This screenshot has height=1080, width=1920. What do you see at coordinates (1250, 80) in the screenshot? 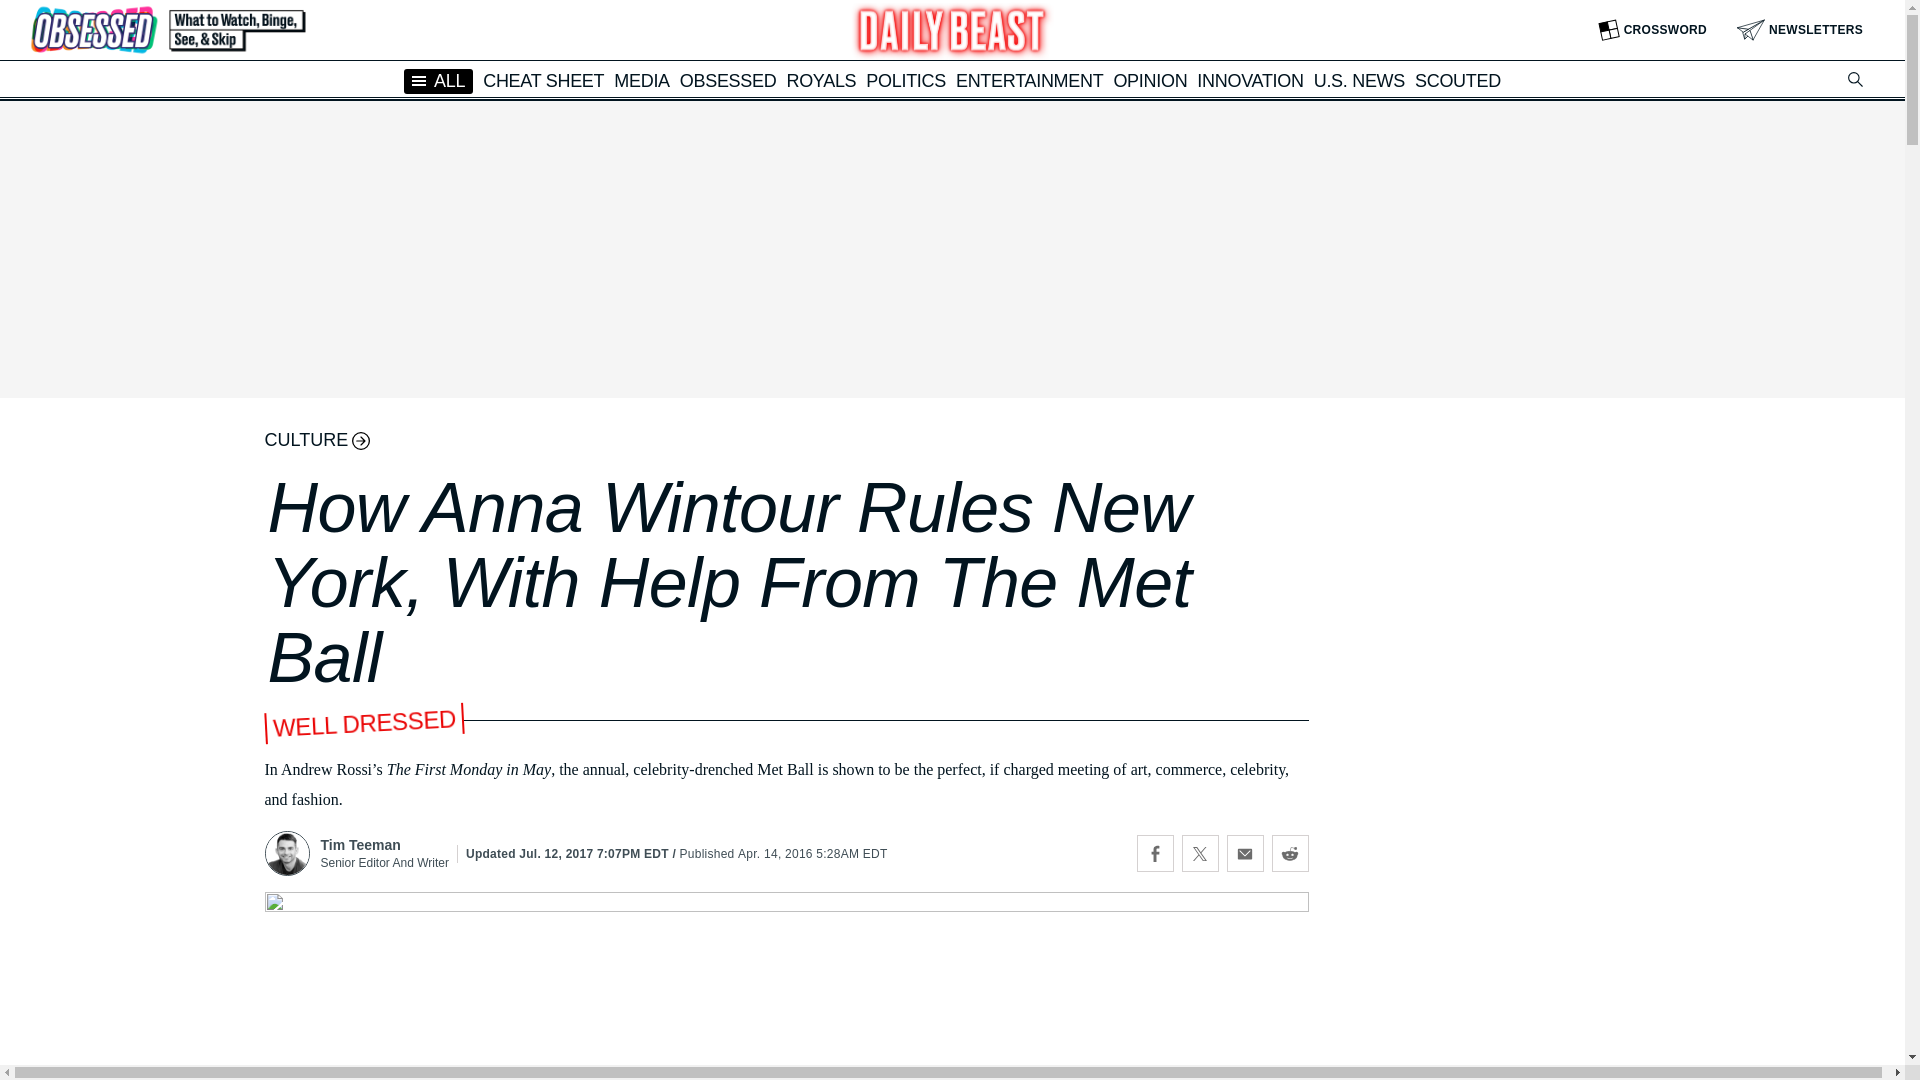
I see `INNOVATION` at bounding box center [1250, 80].